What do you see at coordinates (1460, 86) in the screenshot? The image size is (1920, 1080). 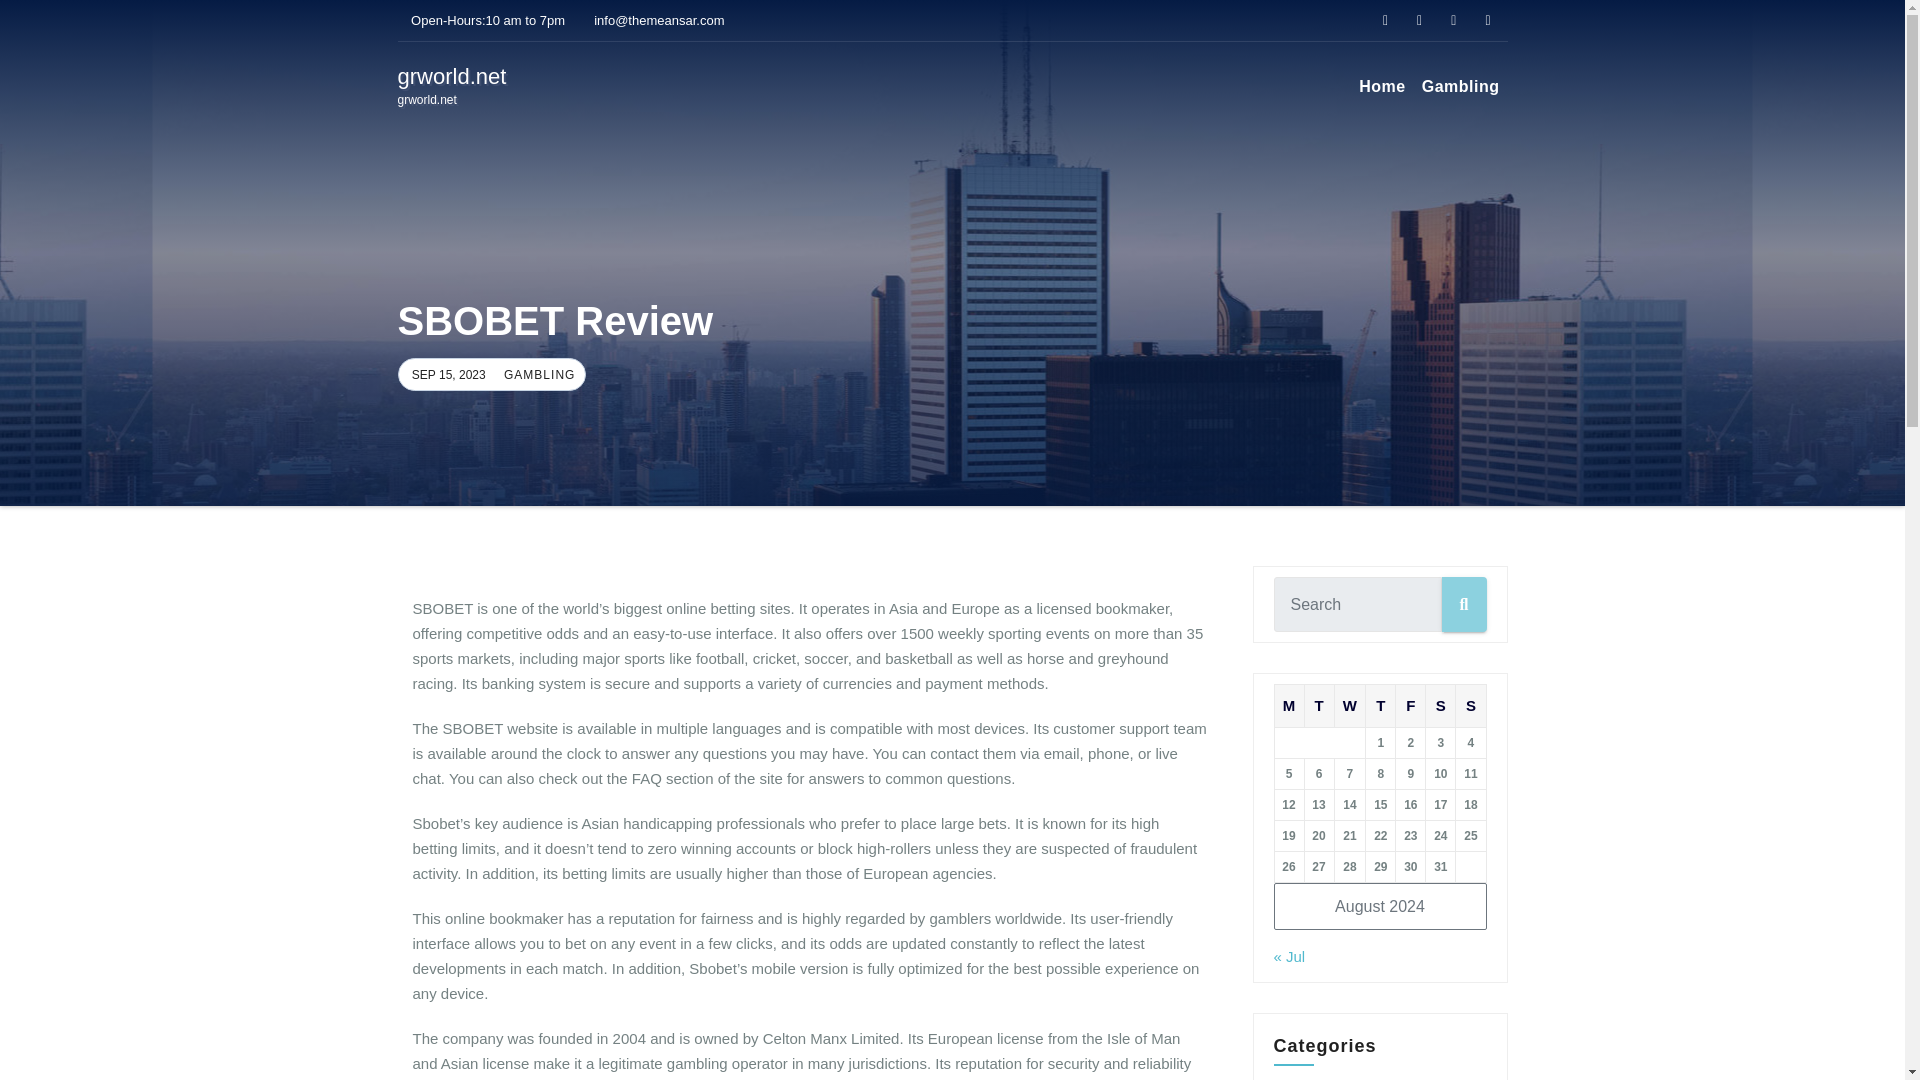 I see `Open-Hours:10 am to 7pm` at bounding box center [1460, 86].